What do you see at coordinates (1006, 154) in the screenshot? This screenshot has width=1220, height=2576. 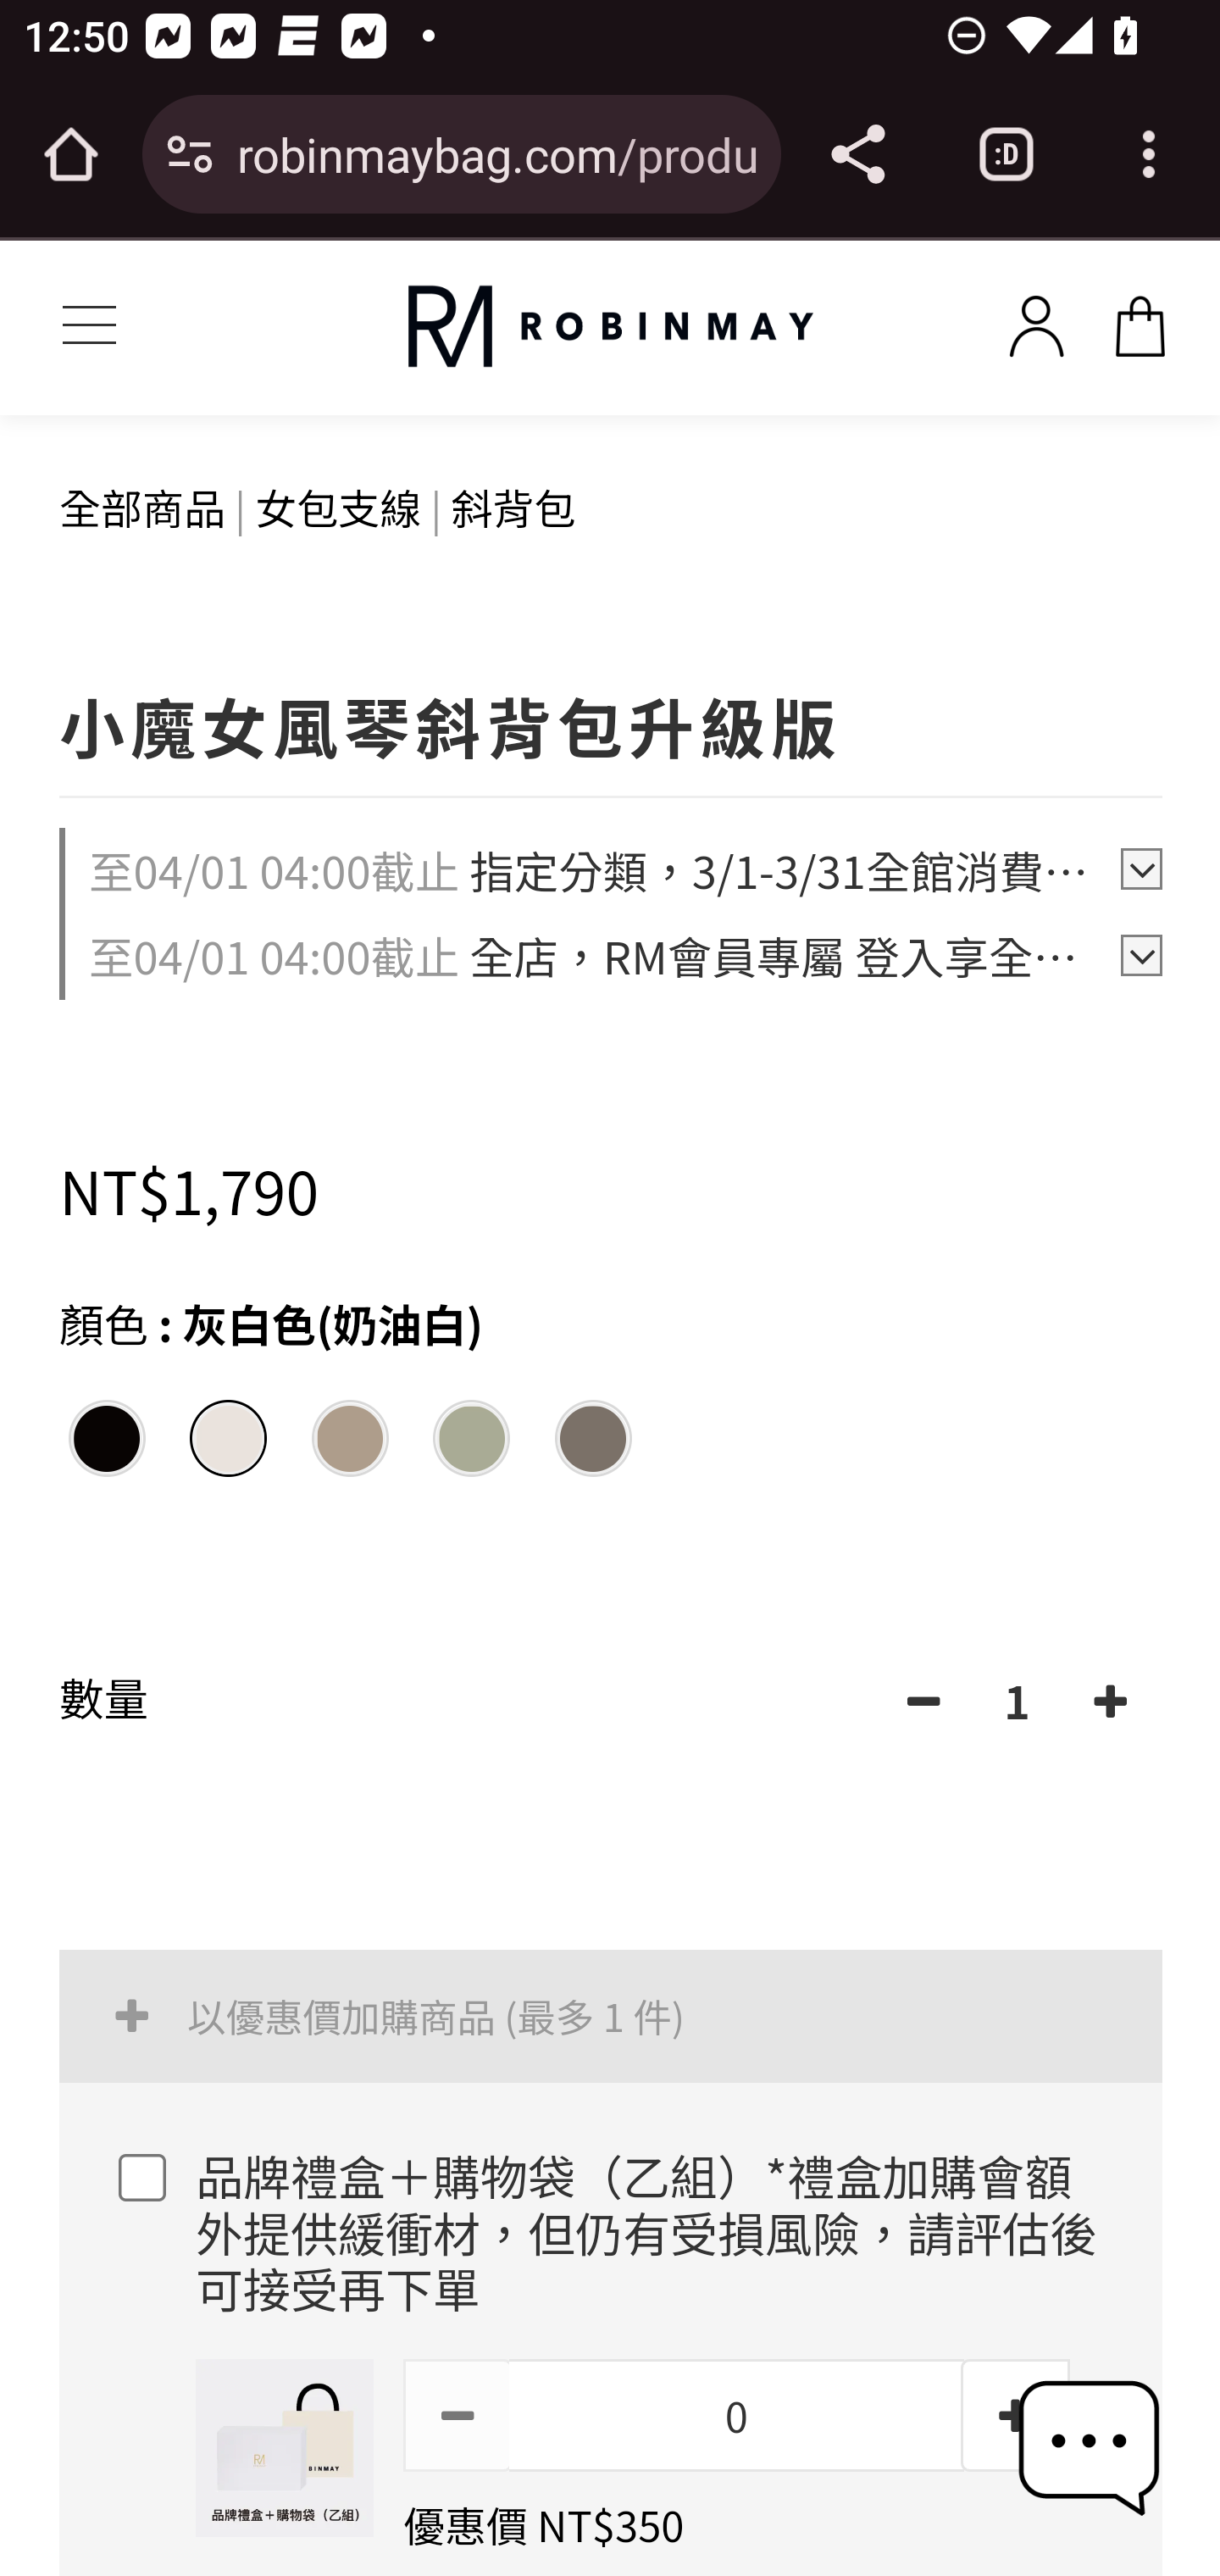 I see `Switch or close tabs` at bounding box center [1006, 154].